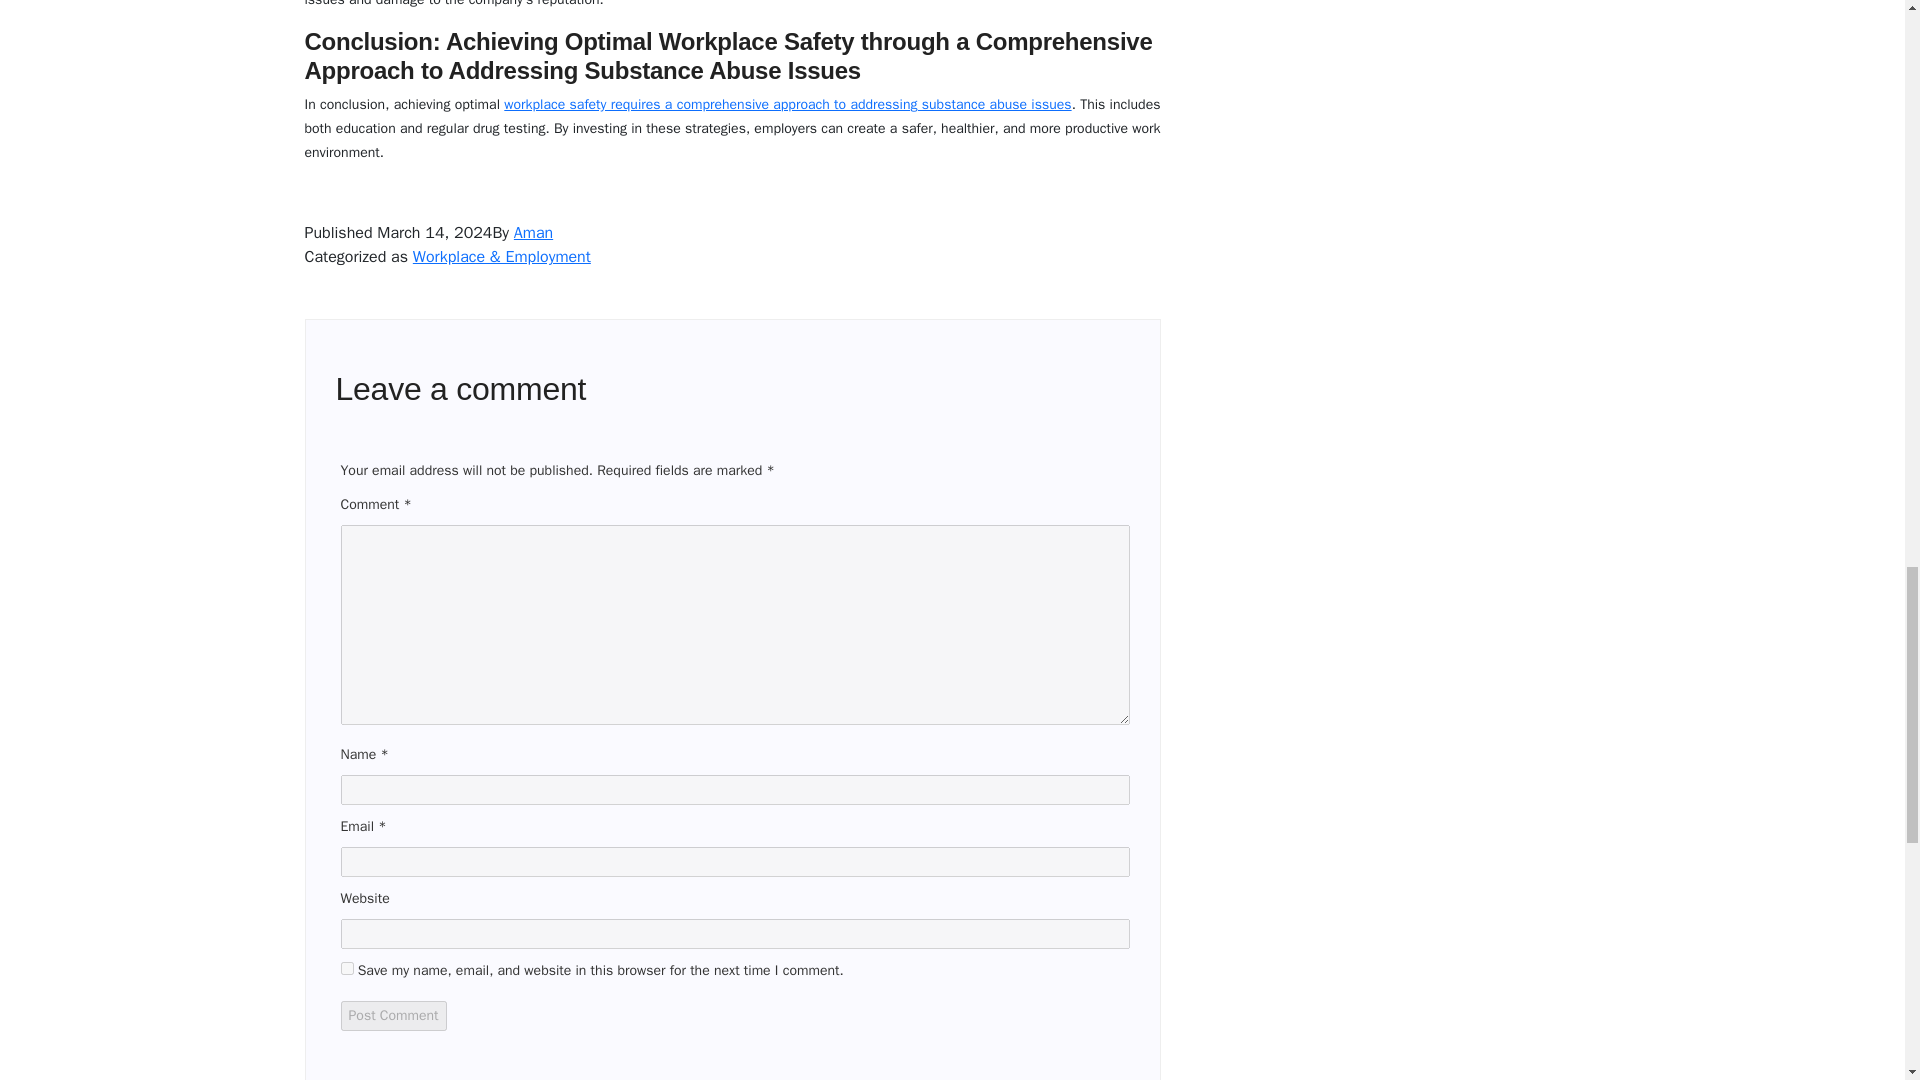 This screenshot has width=1920, height=1080. I want to click on Post Comment, so click(392, 1016).